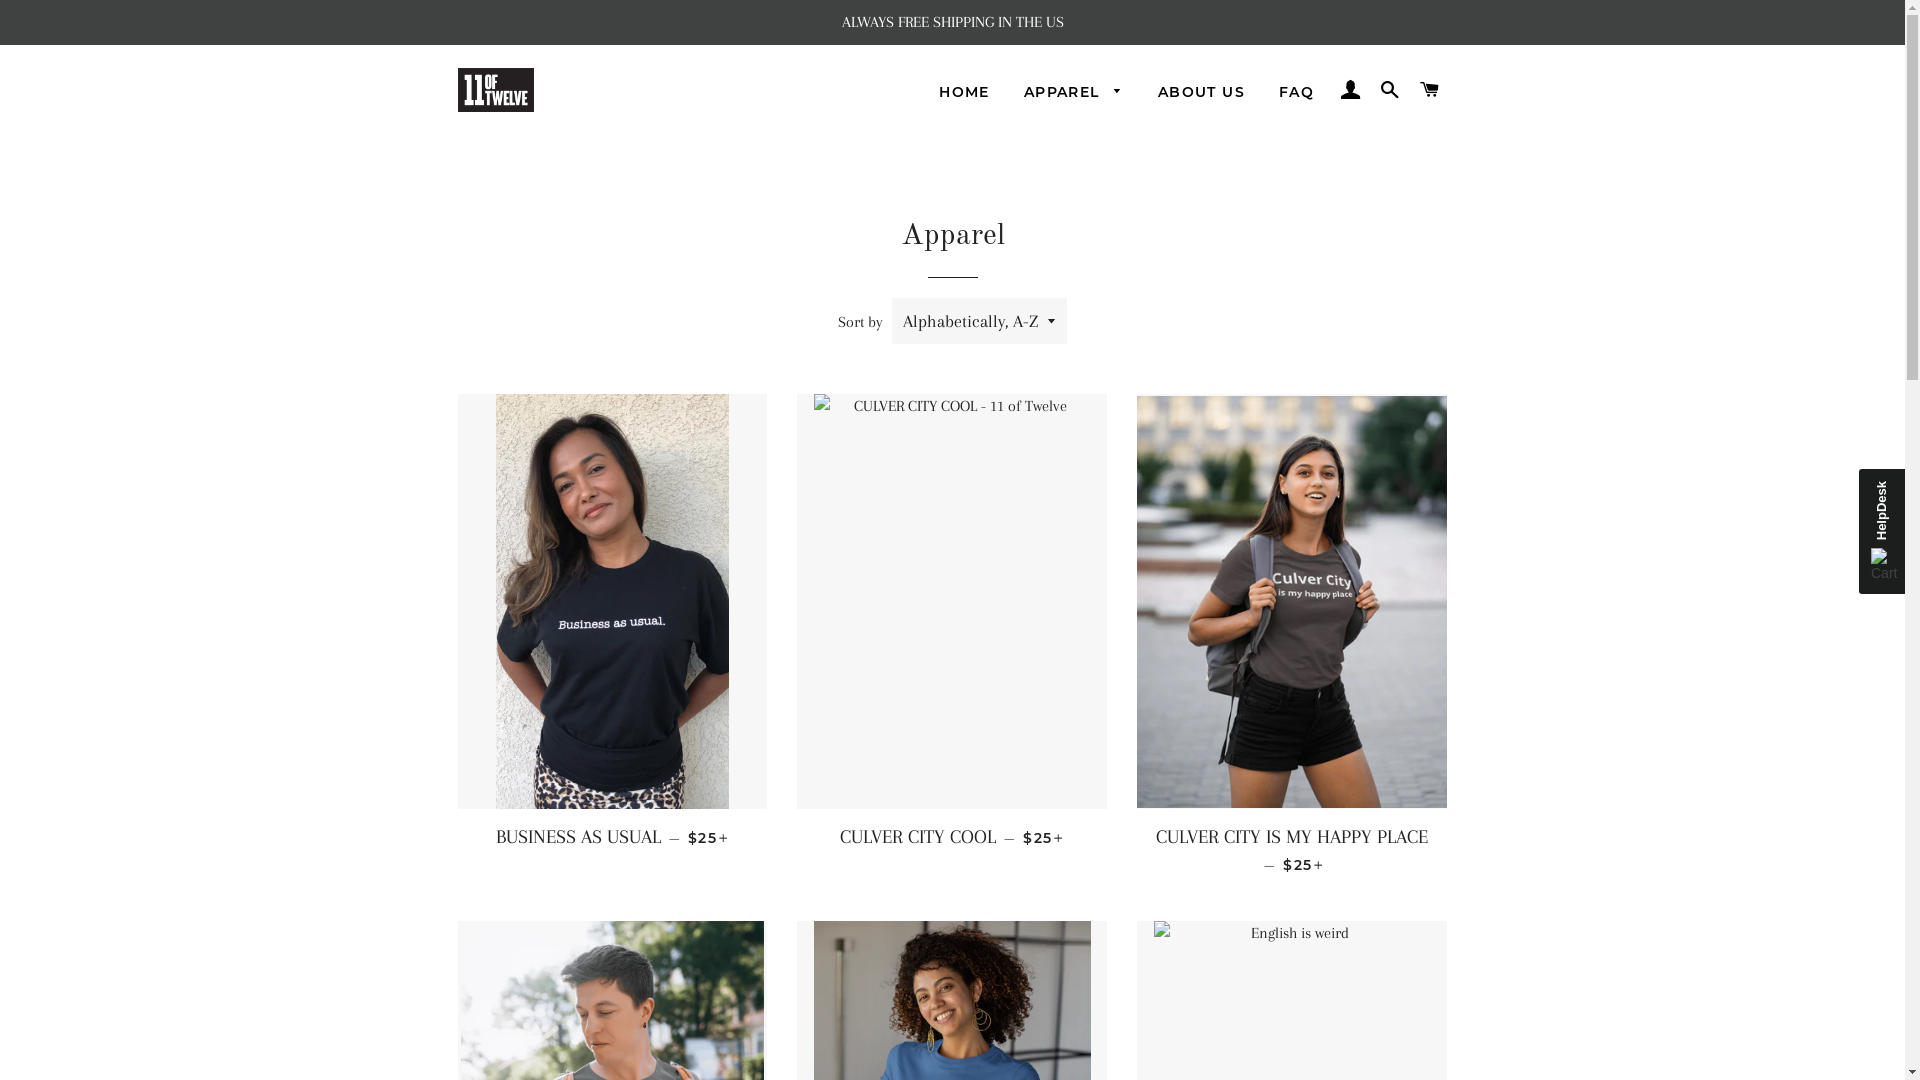 This screenshot has height=1080, width=1920. I want to click on HOME, so click(964, 93).